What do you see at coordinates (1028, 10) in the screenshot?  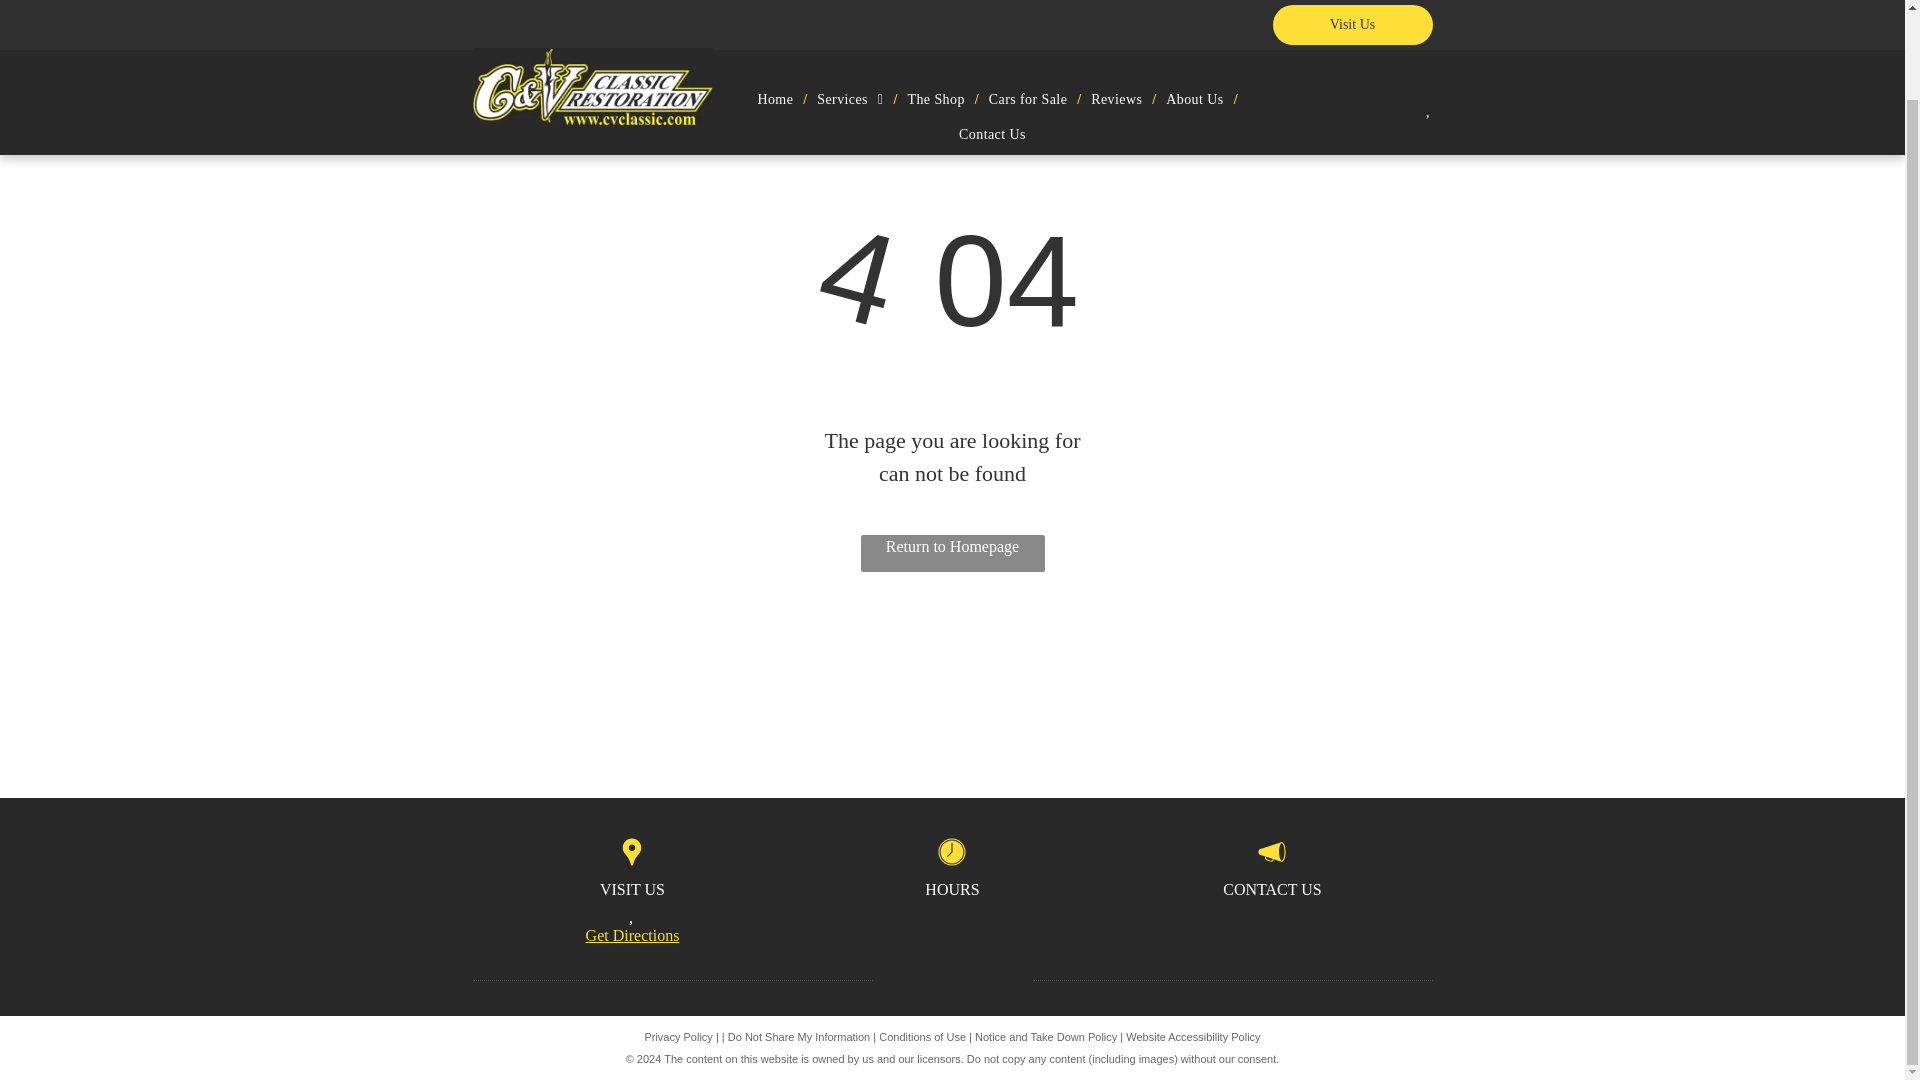 I see `Cars for Sale` at bounding box center [1028, 10].